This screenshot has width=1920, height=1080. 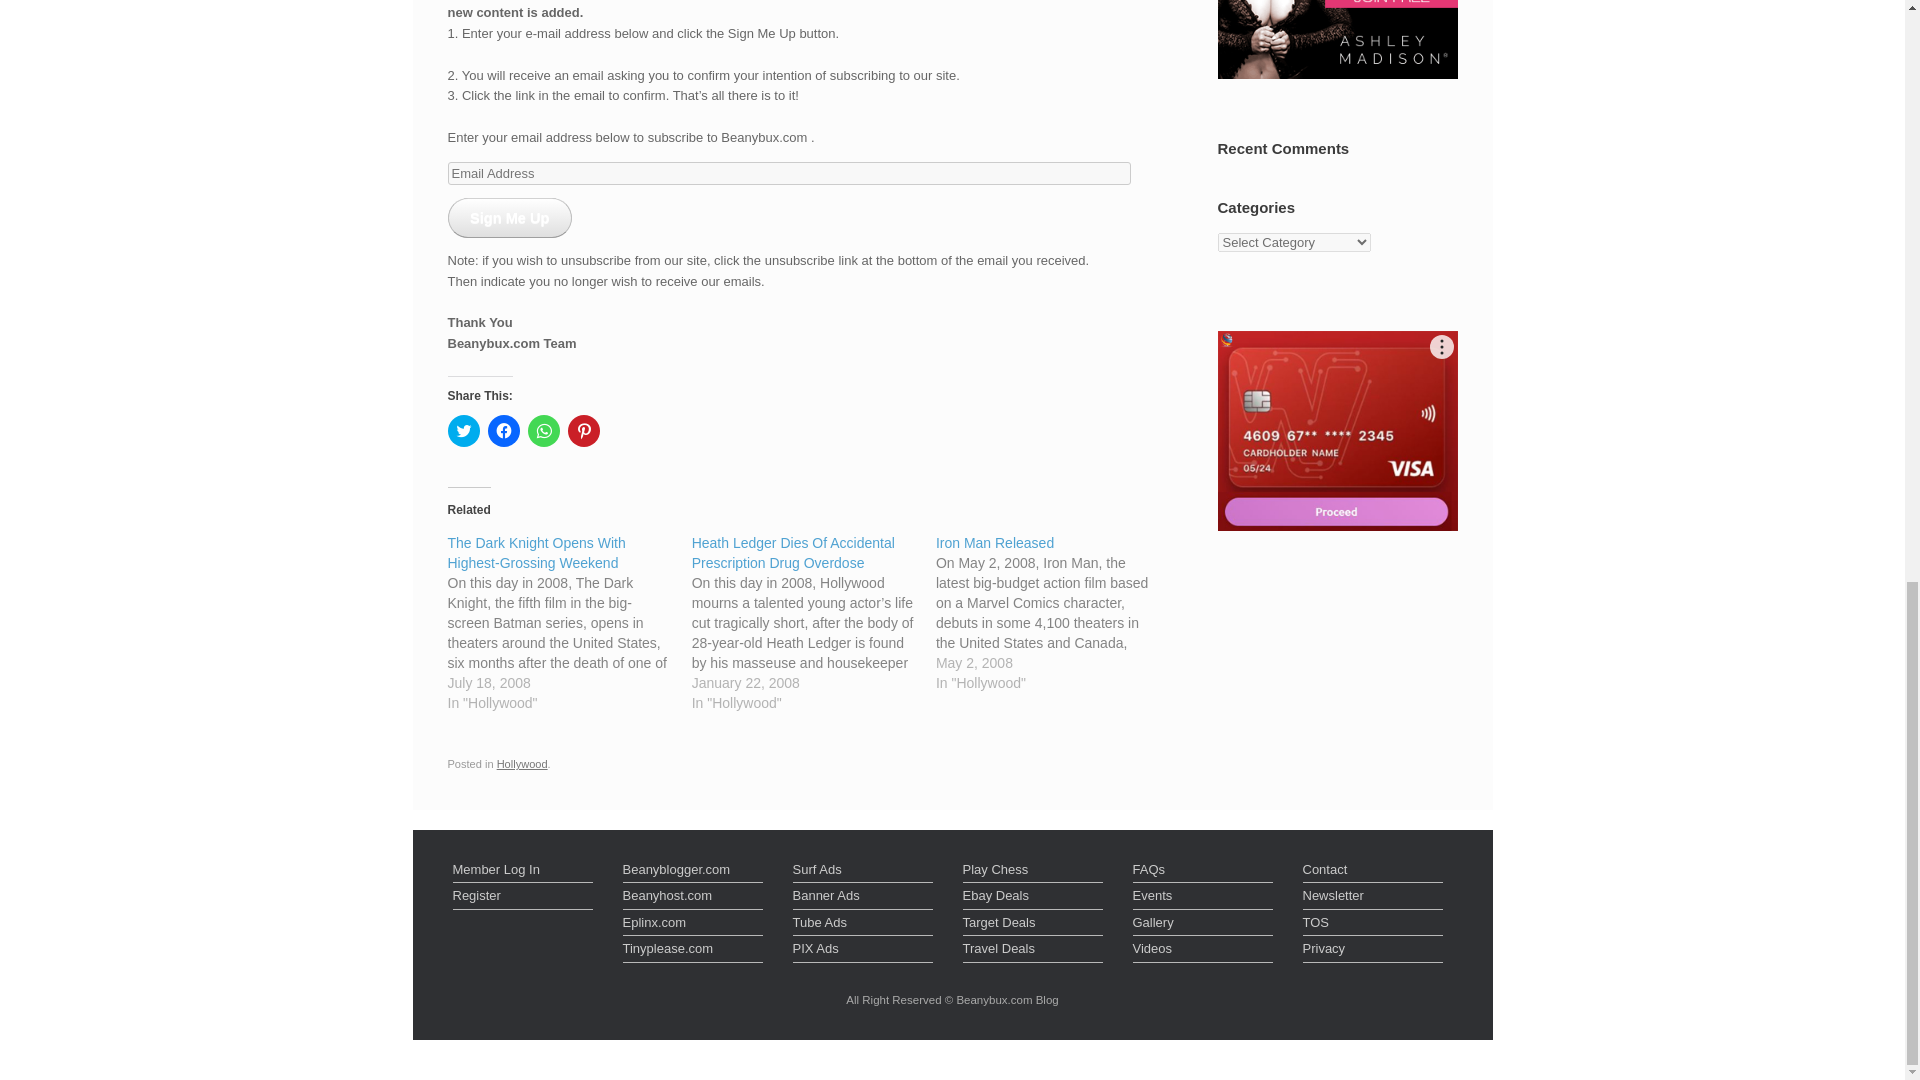 I want to click on Click to share on Facebook, so click(x=504, y=430).